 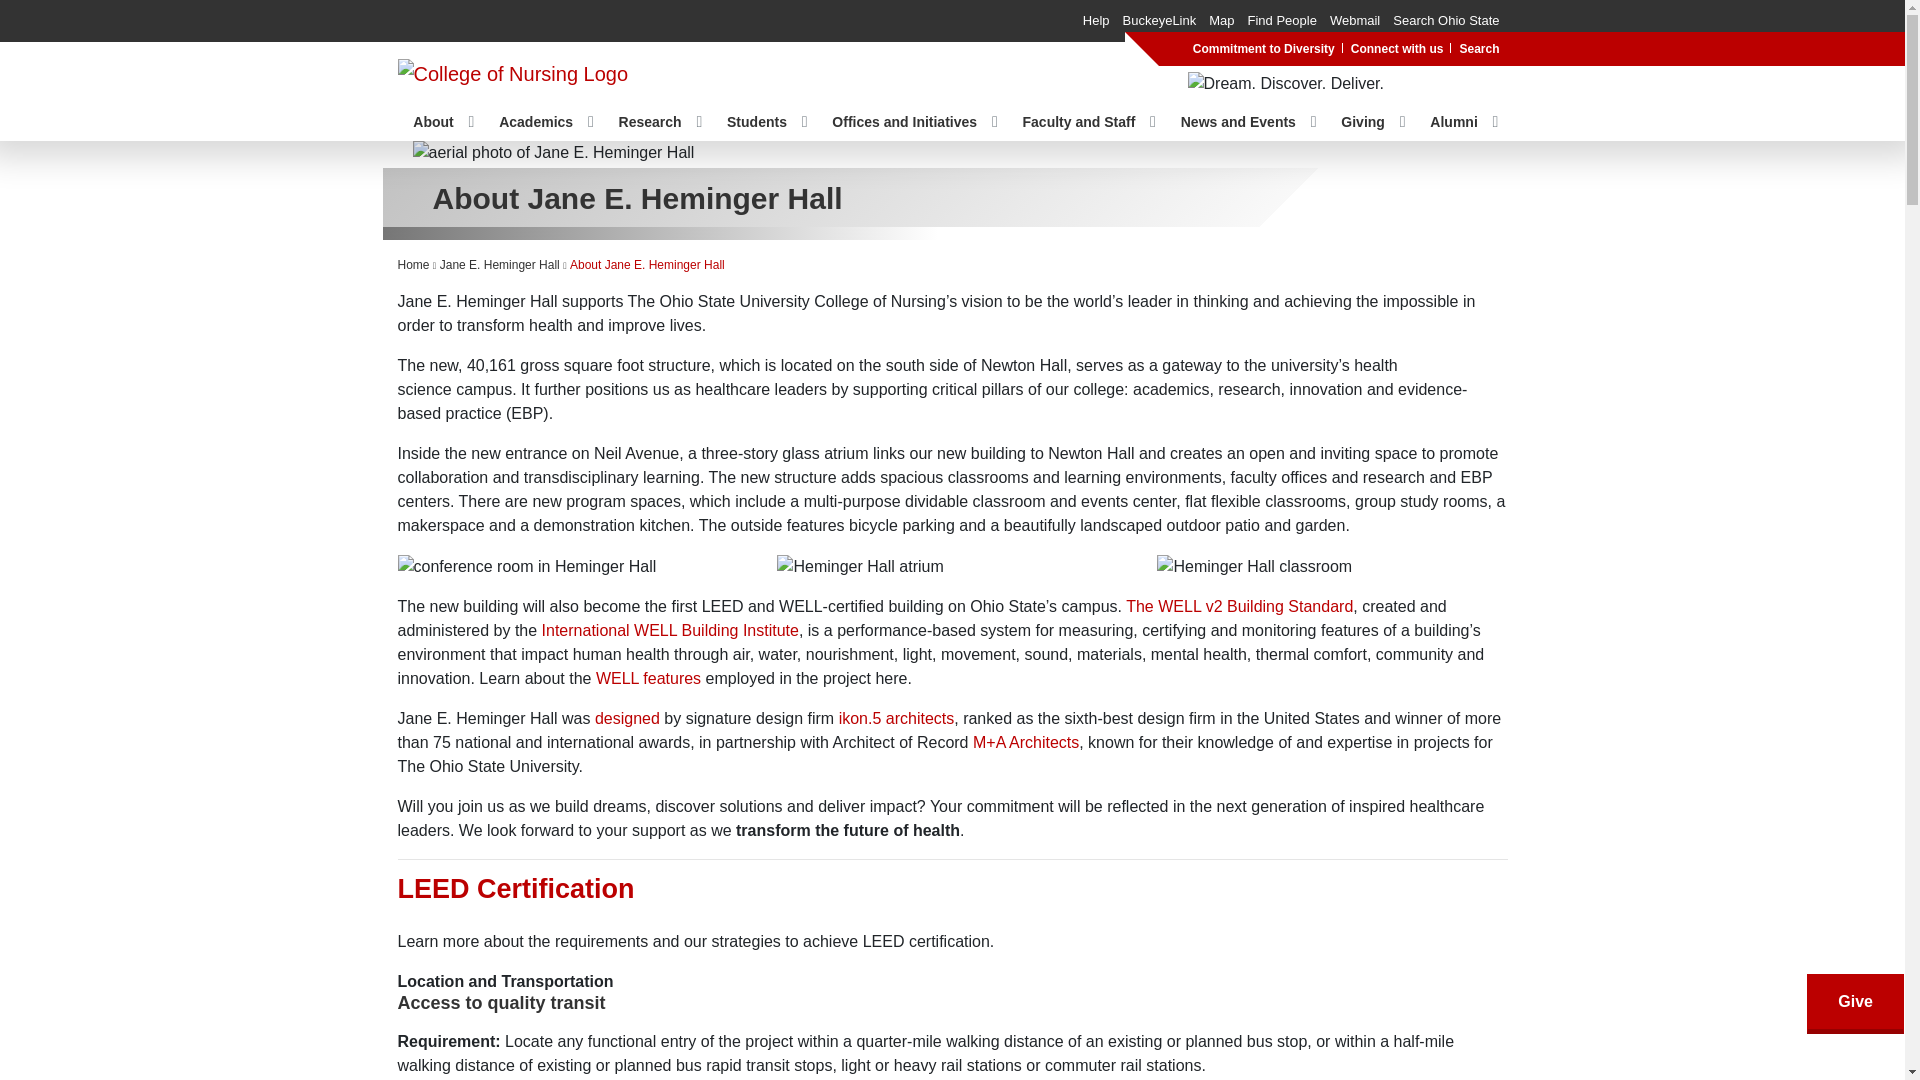 What do you see at coordinates (432, 122) in the screenshot?
I see `About` at bounding box center [432, 122].